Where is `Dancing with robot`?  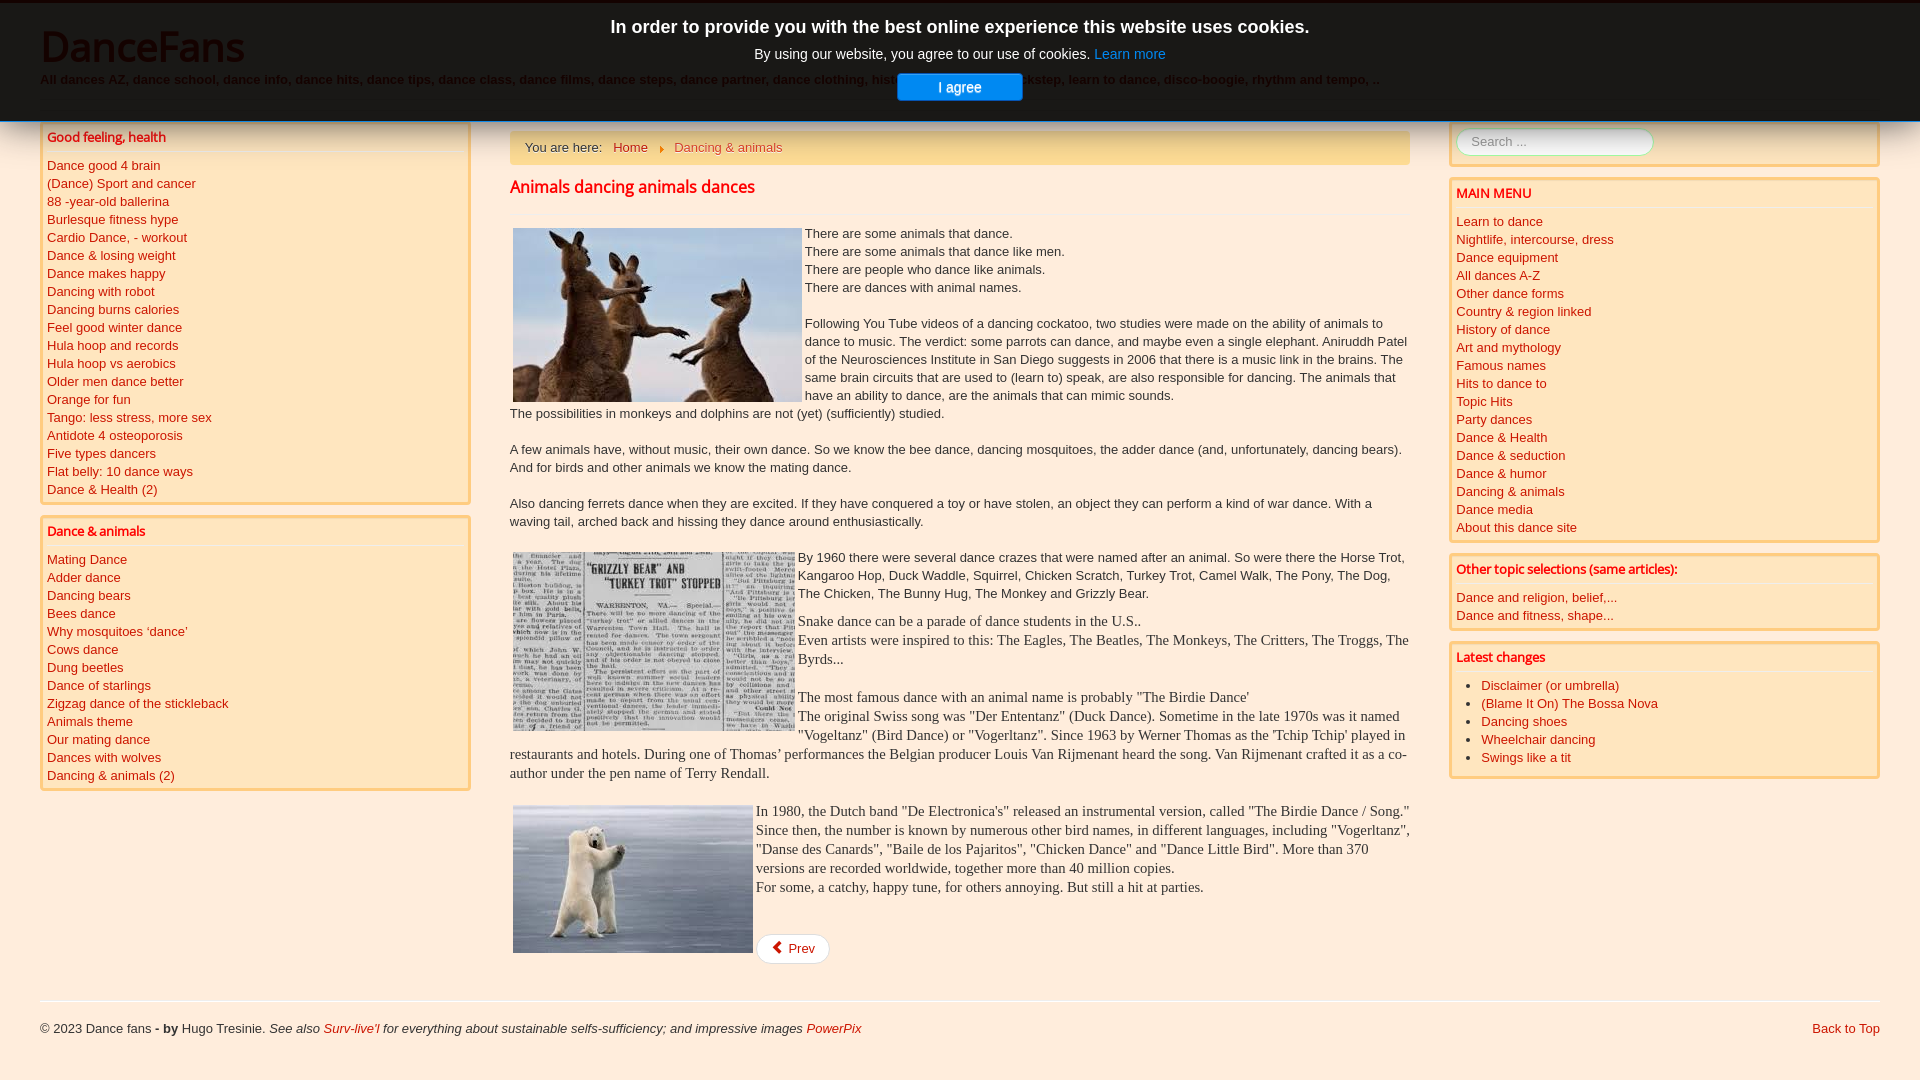 Dancing with robot is located at coordinates (256, 292).